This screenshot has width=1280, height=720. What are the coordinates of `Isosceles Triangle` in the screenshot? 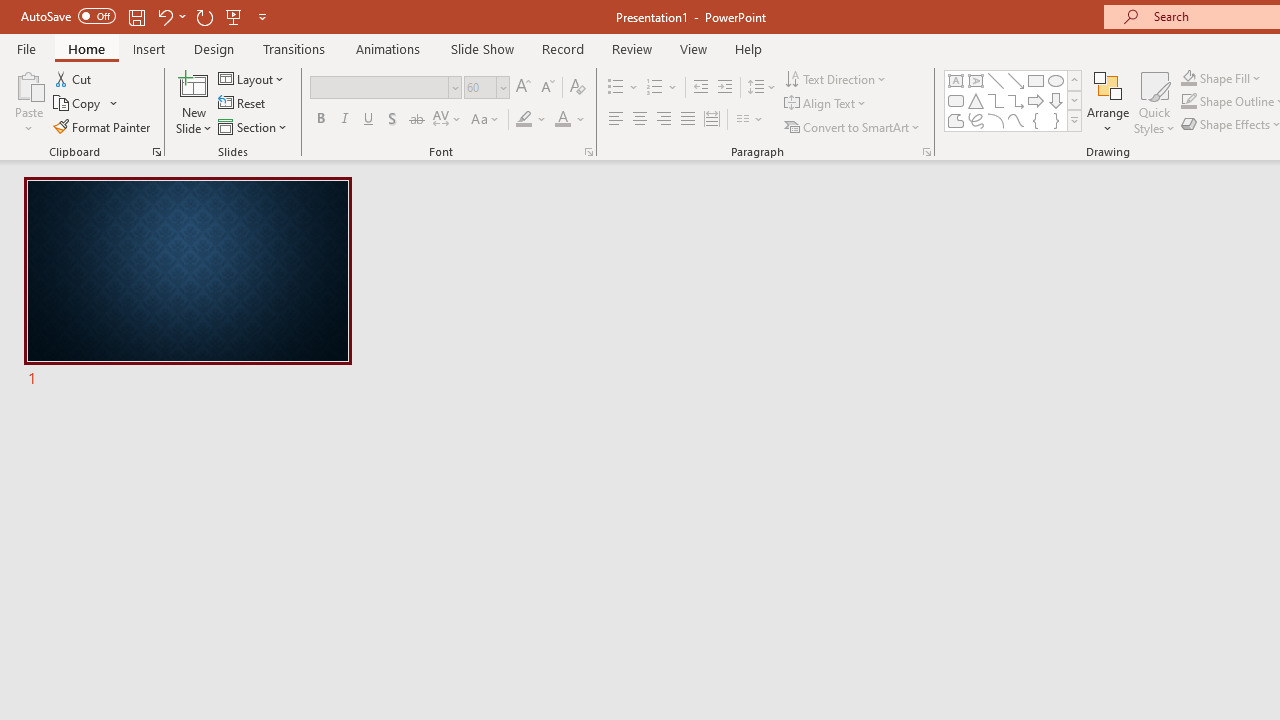 It's located at (976, 100).